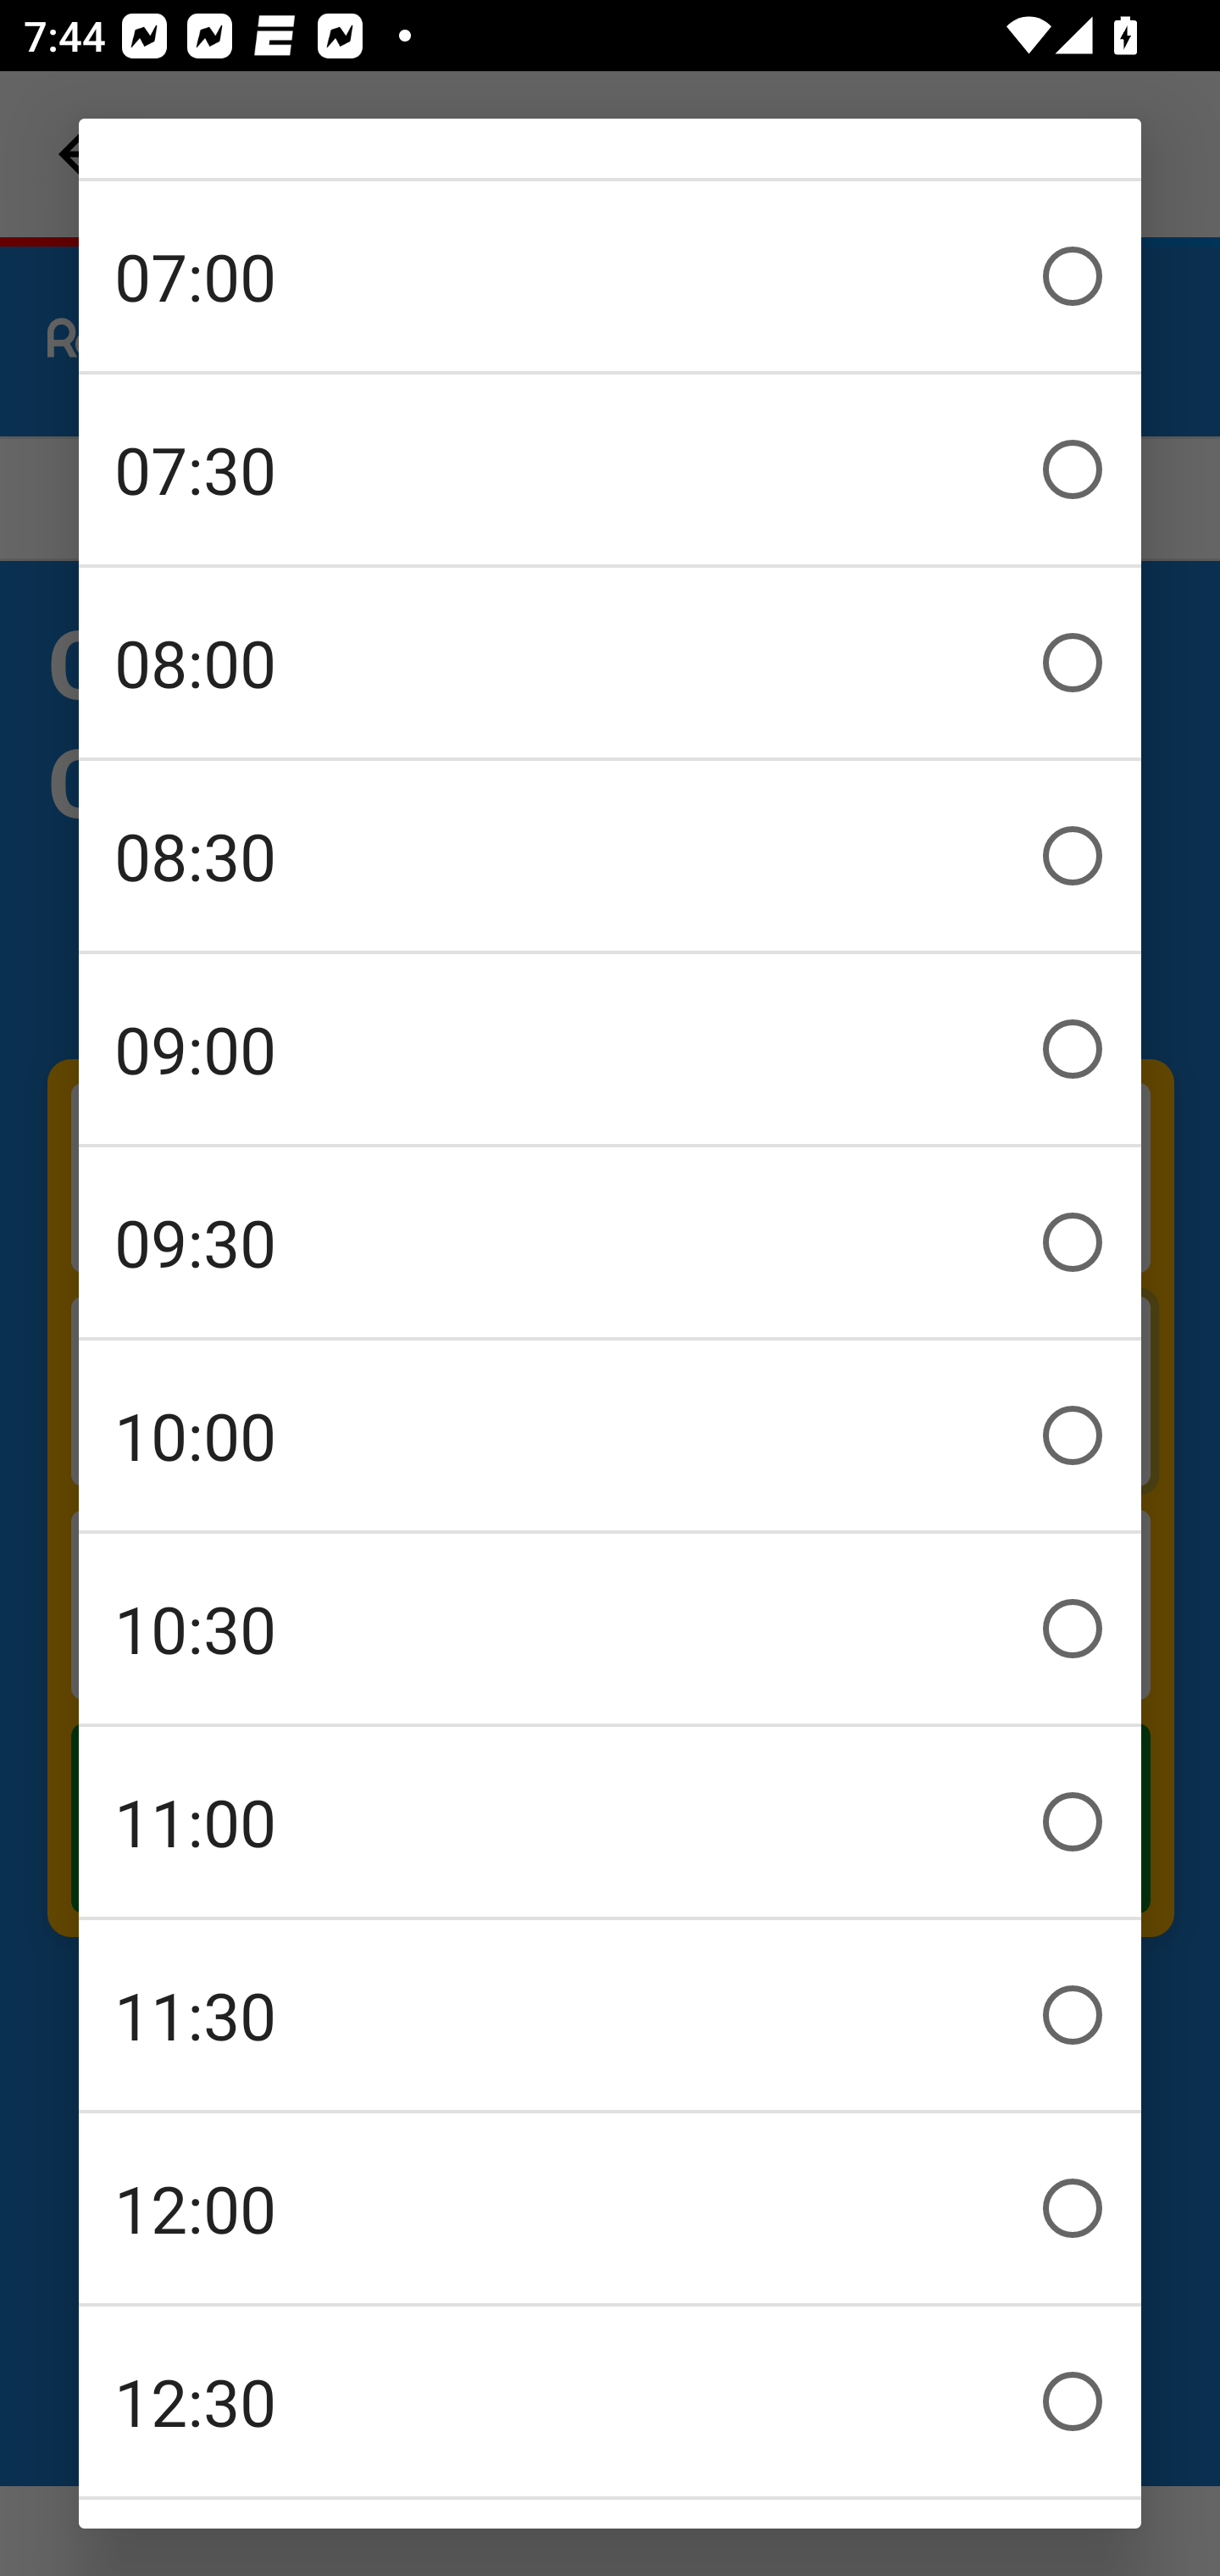 The height and width of the screenshot is (2576, 1220). What do you see at coordinates (610, 1241) in the screenshot?
I see `09:30` at bounding box center [610, 1241].